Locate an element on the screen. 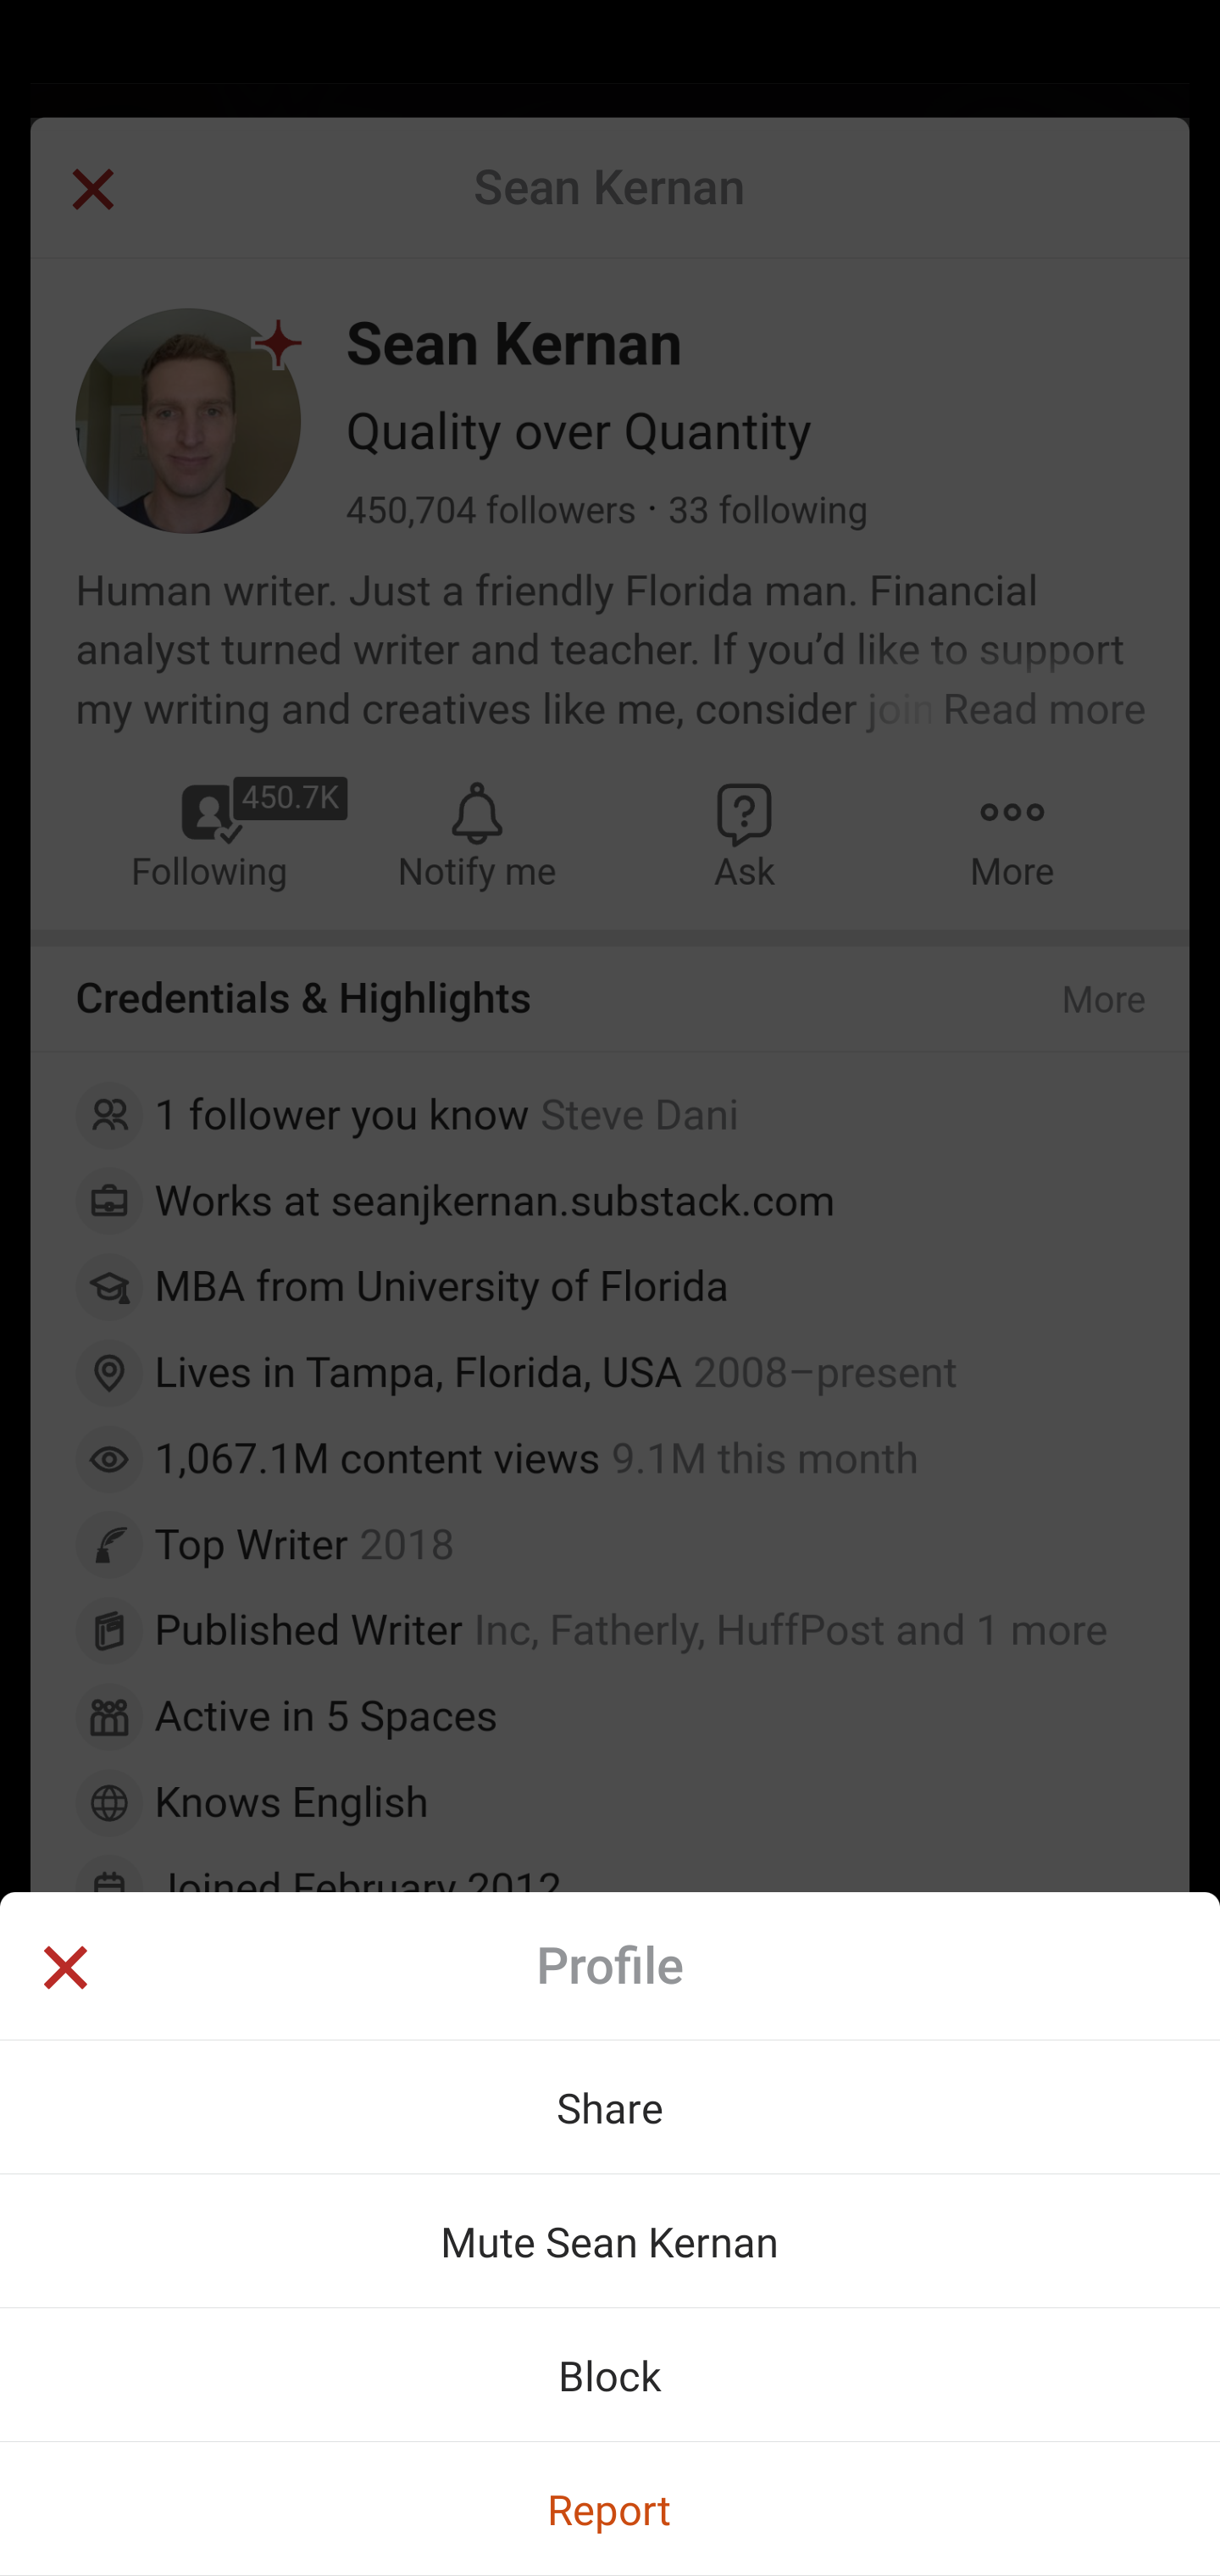  Share is located at coordinates (610, 2107).